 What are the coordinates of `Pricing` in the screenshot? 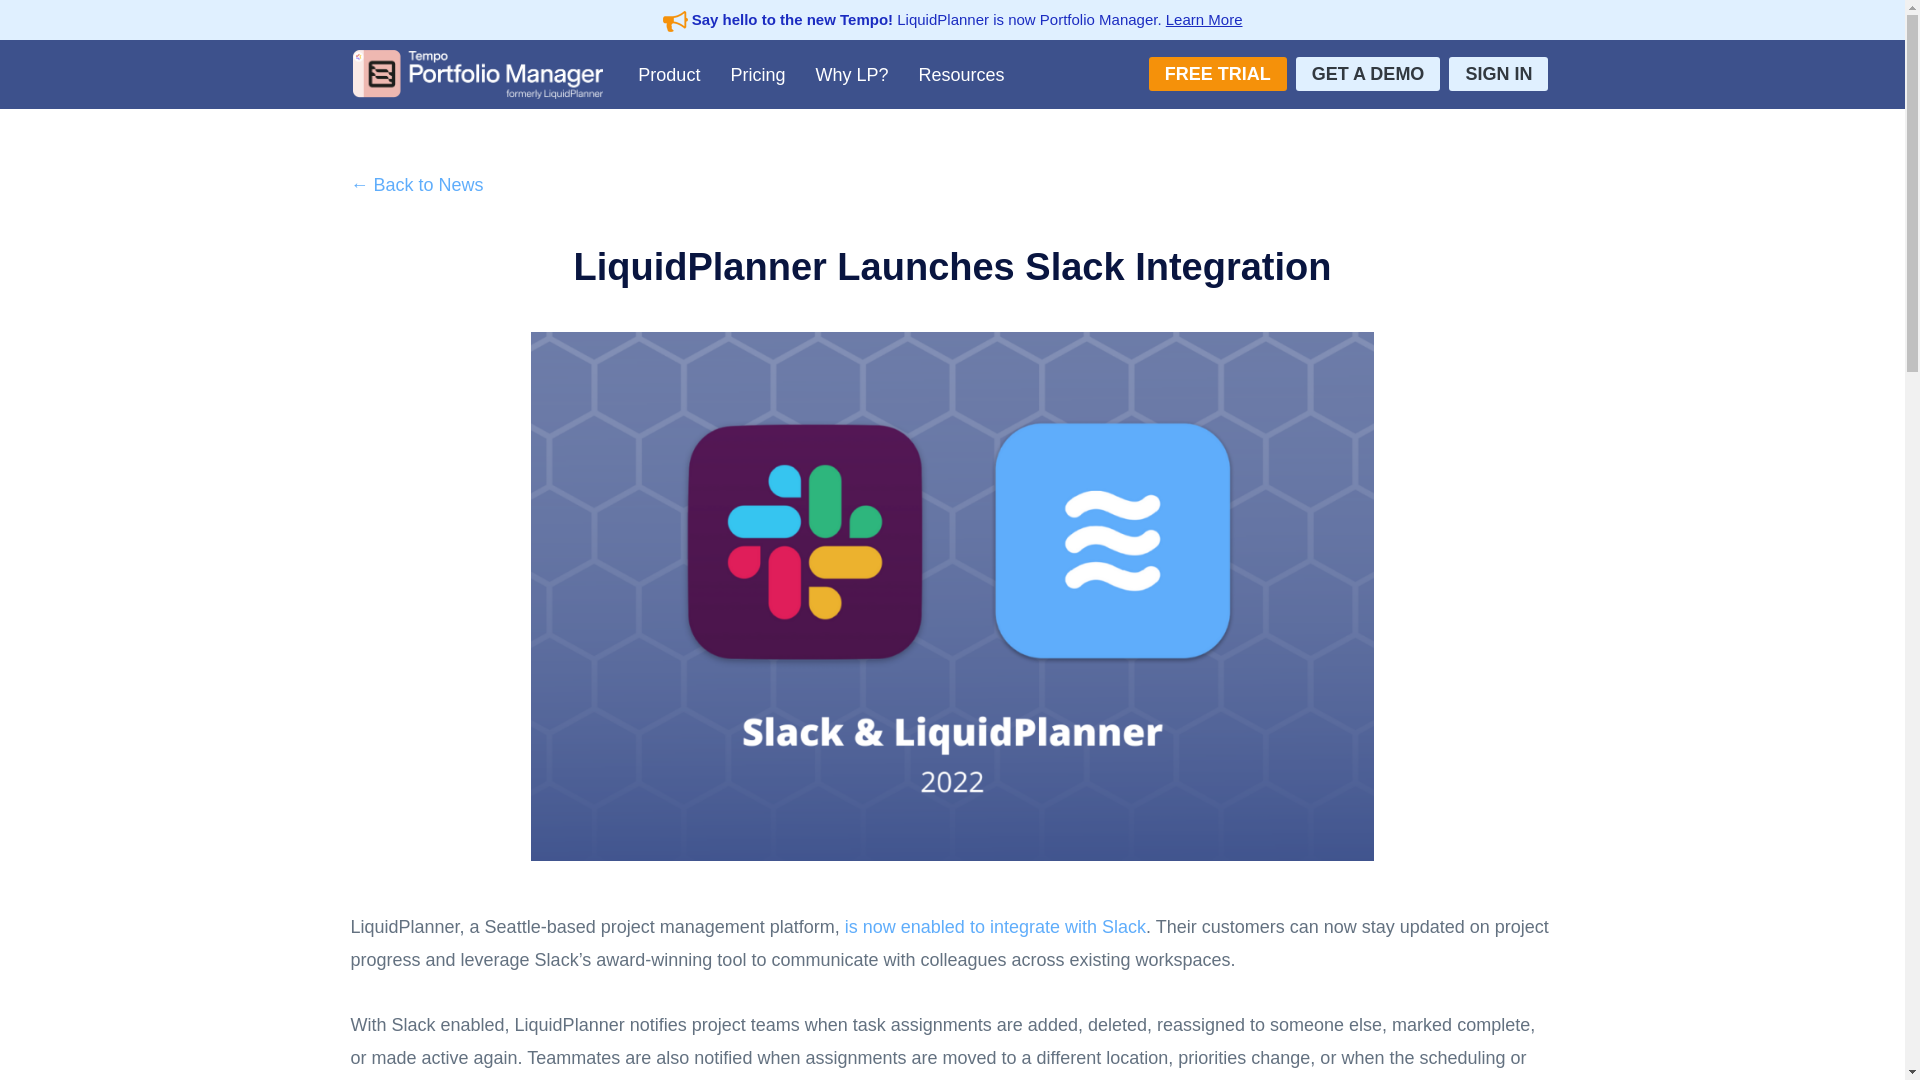 It's located at (757, 74).